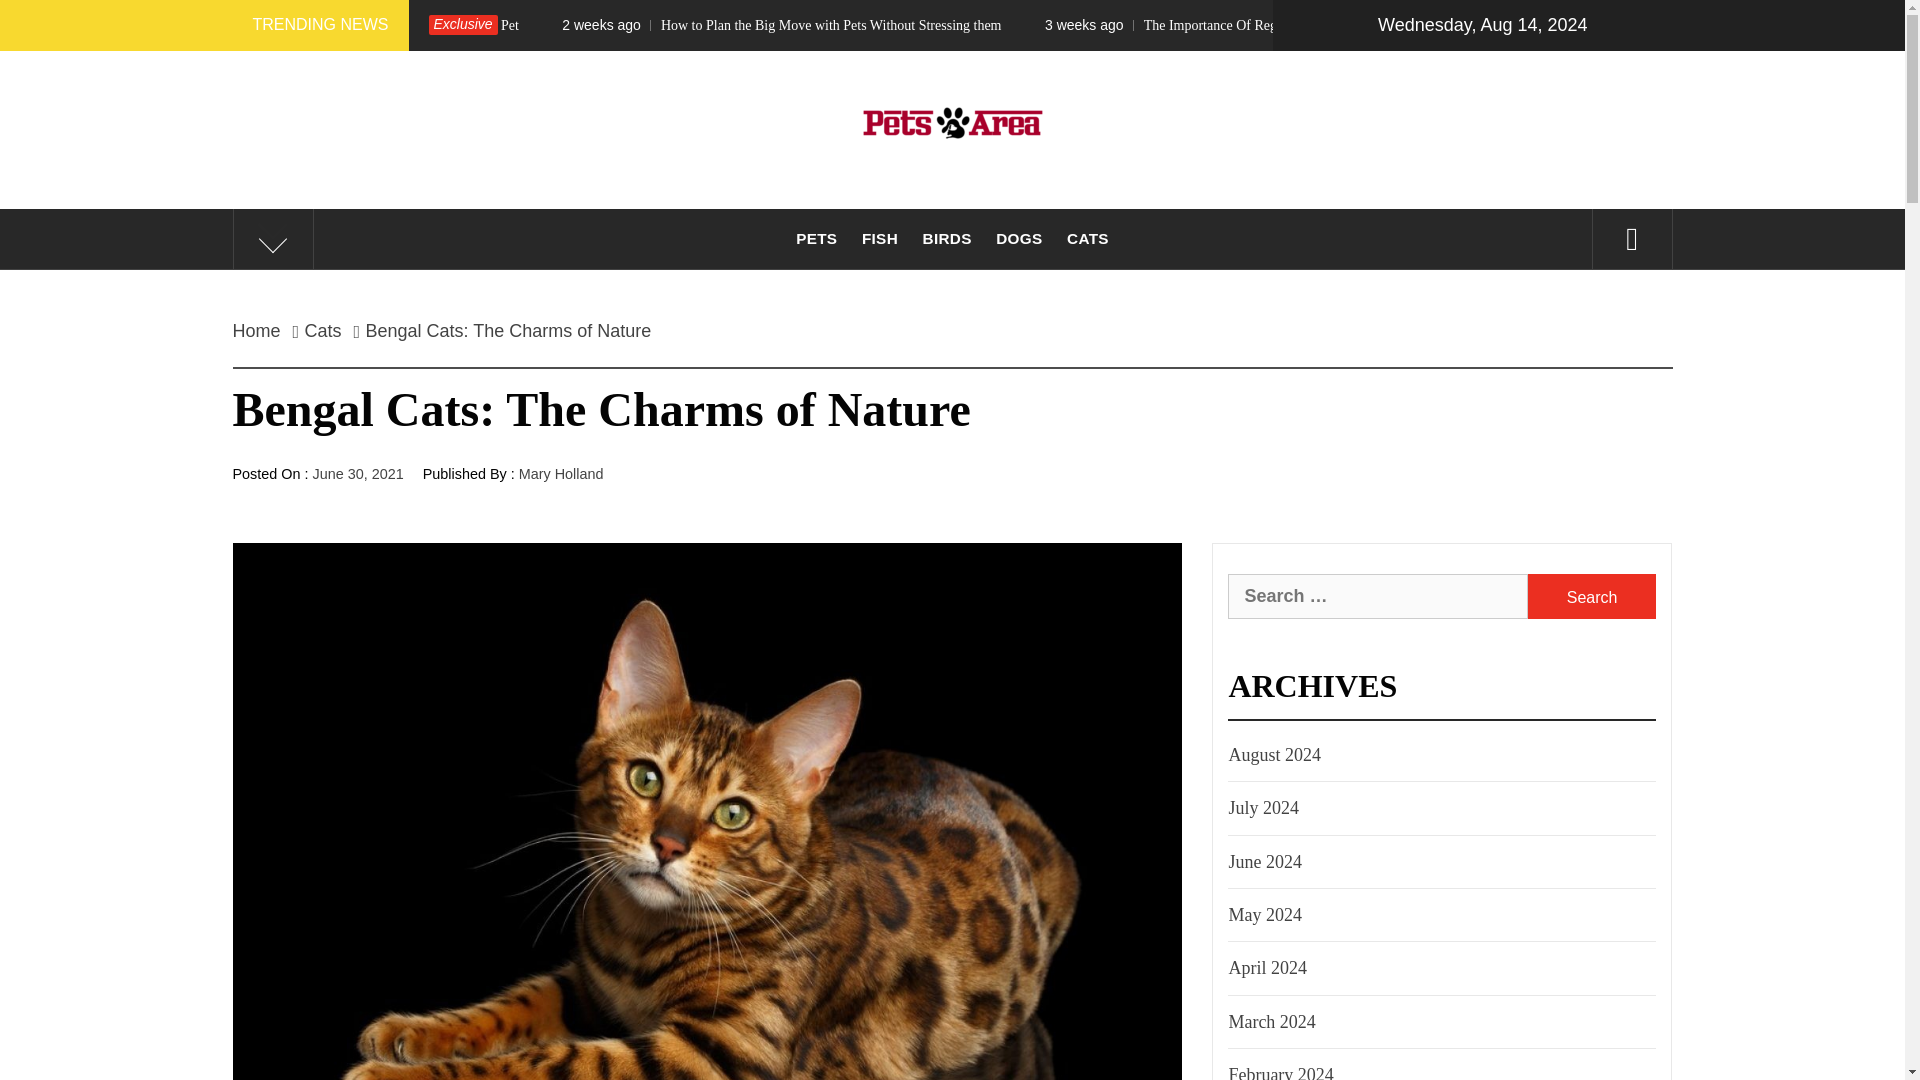 The width and height of the screenshot is (1920, 1080). I want to click on CATS, so click(1088, 238).